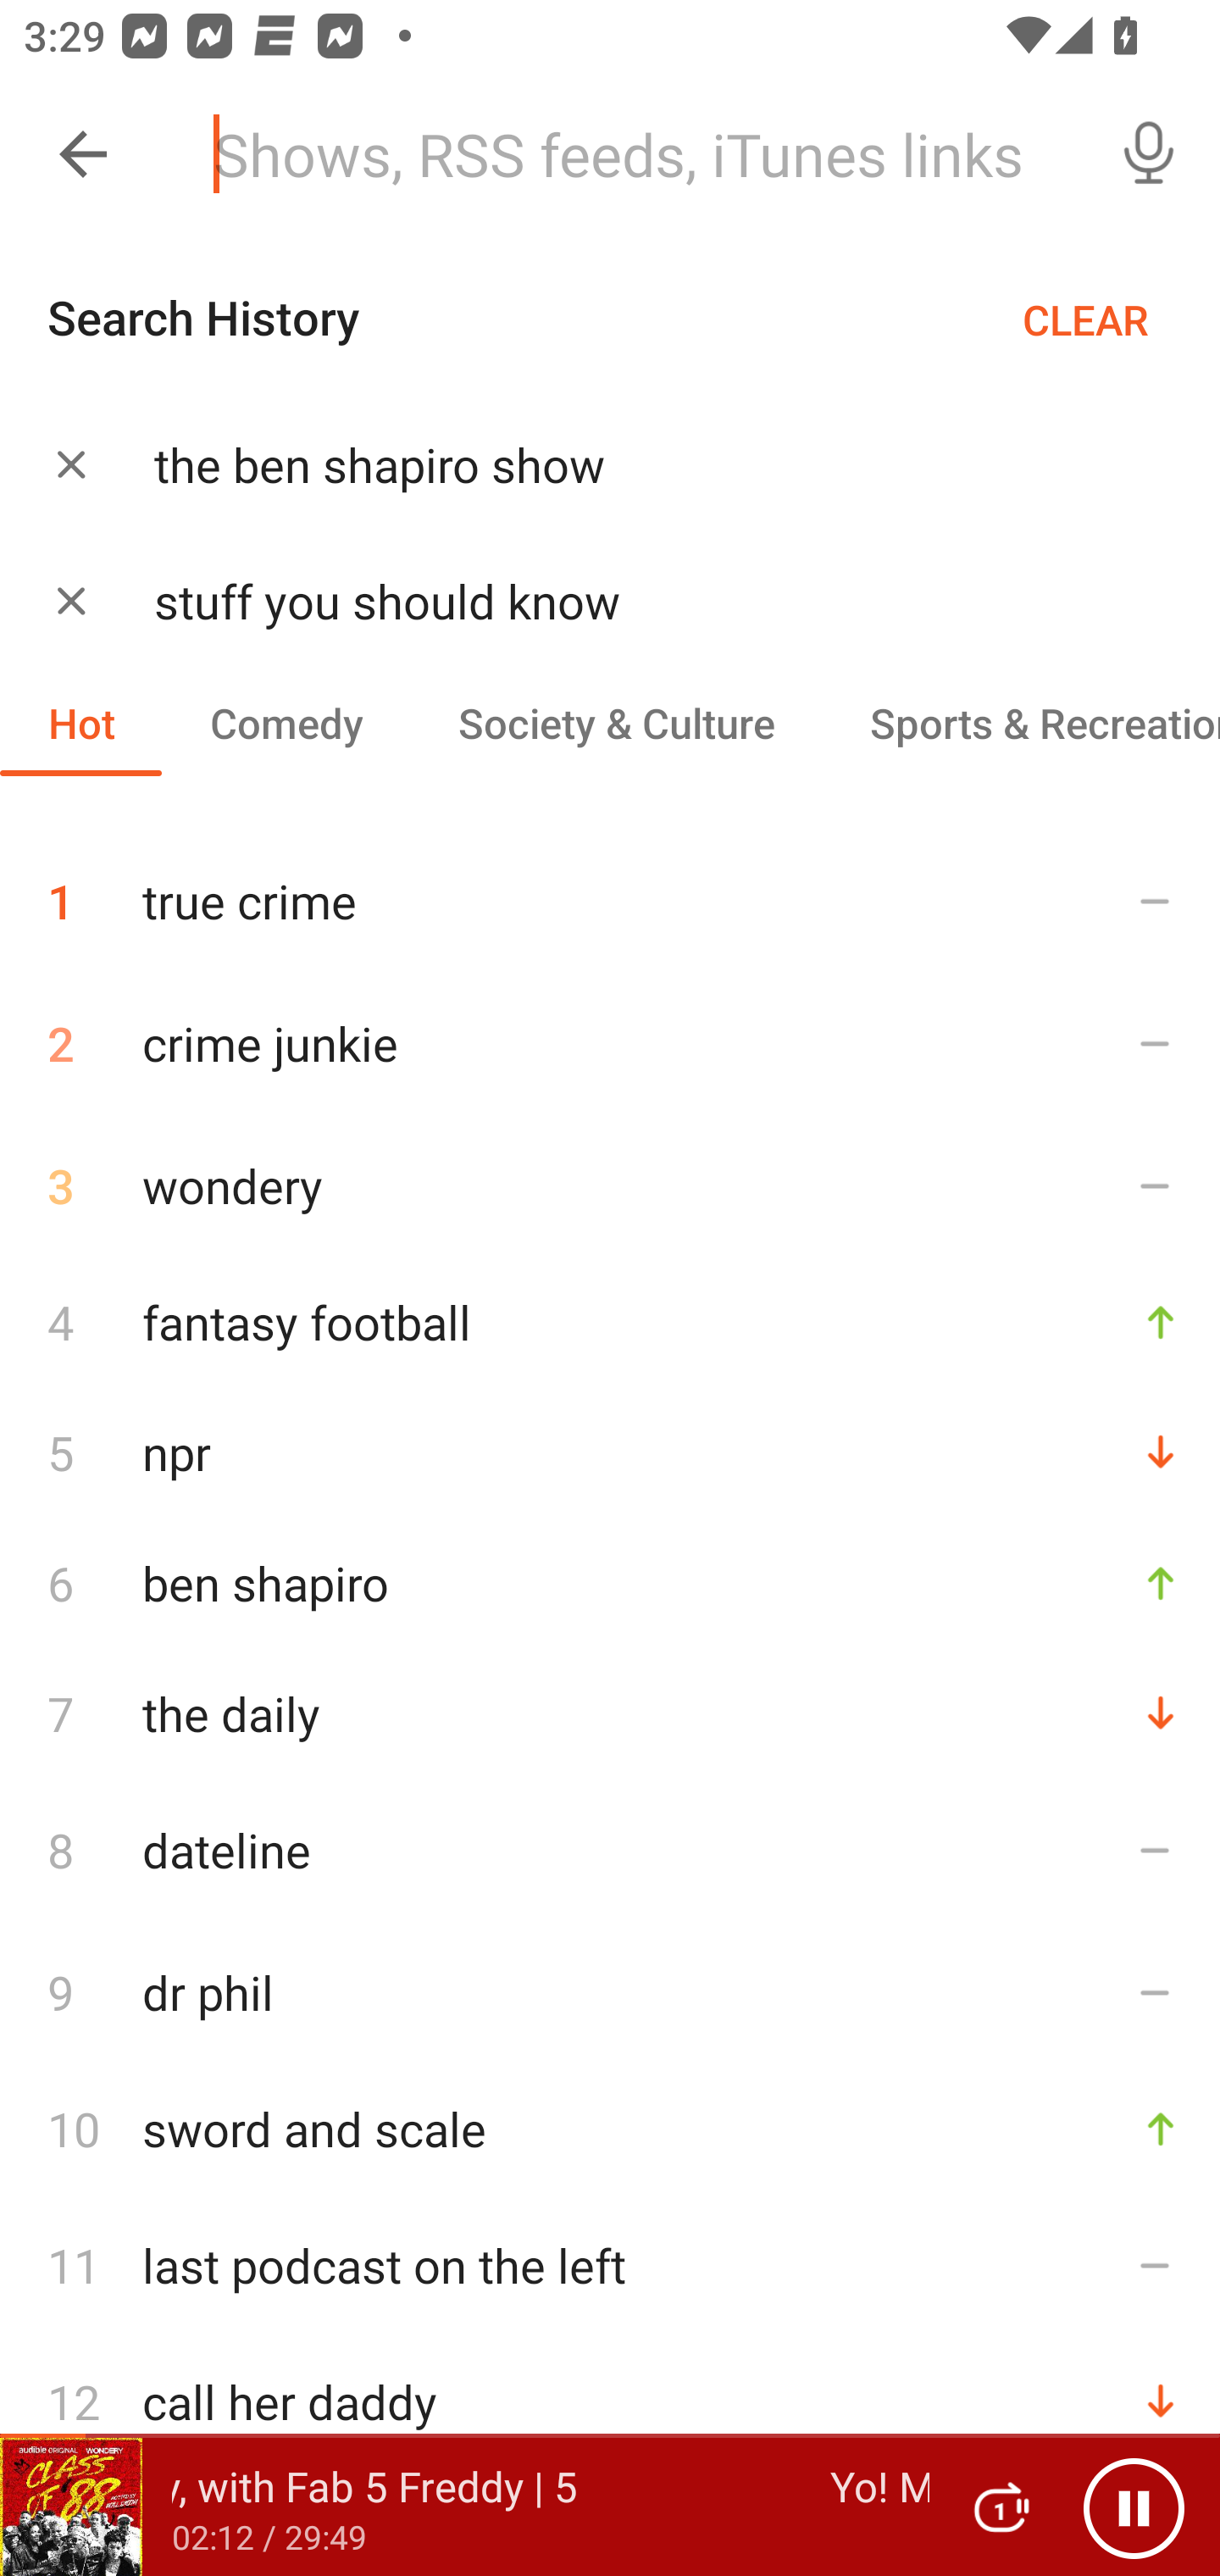 The image size is (1220, 2576). I want to click on  Clear, so click(71, 600).